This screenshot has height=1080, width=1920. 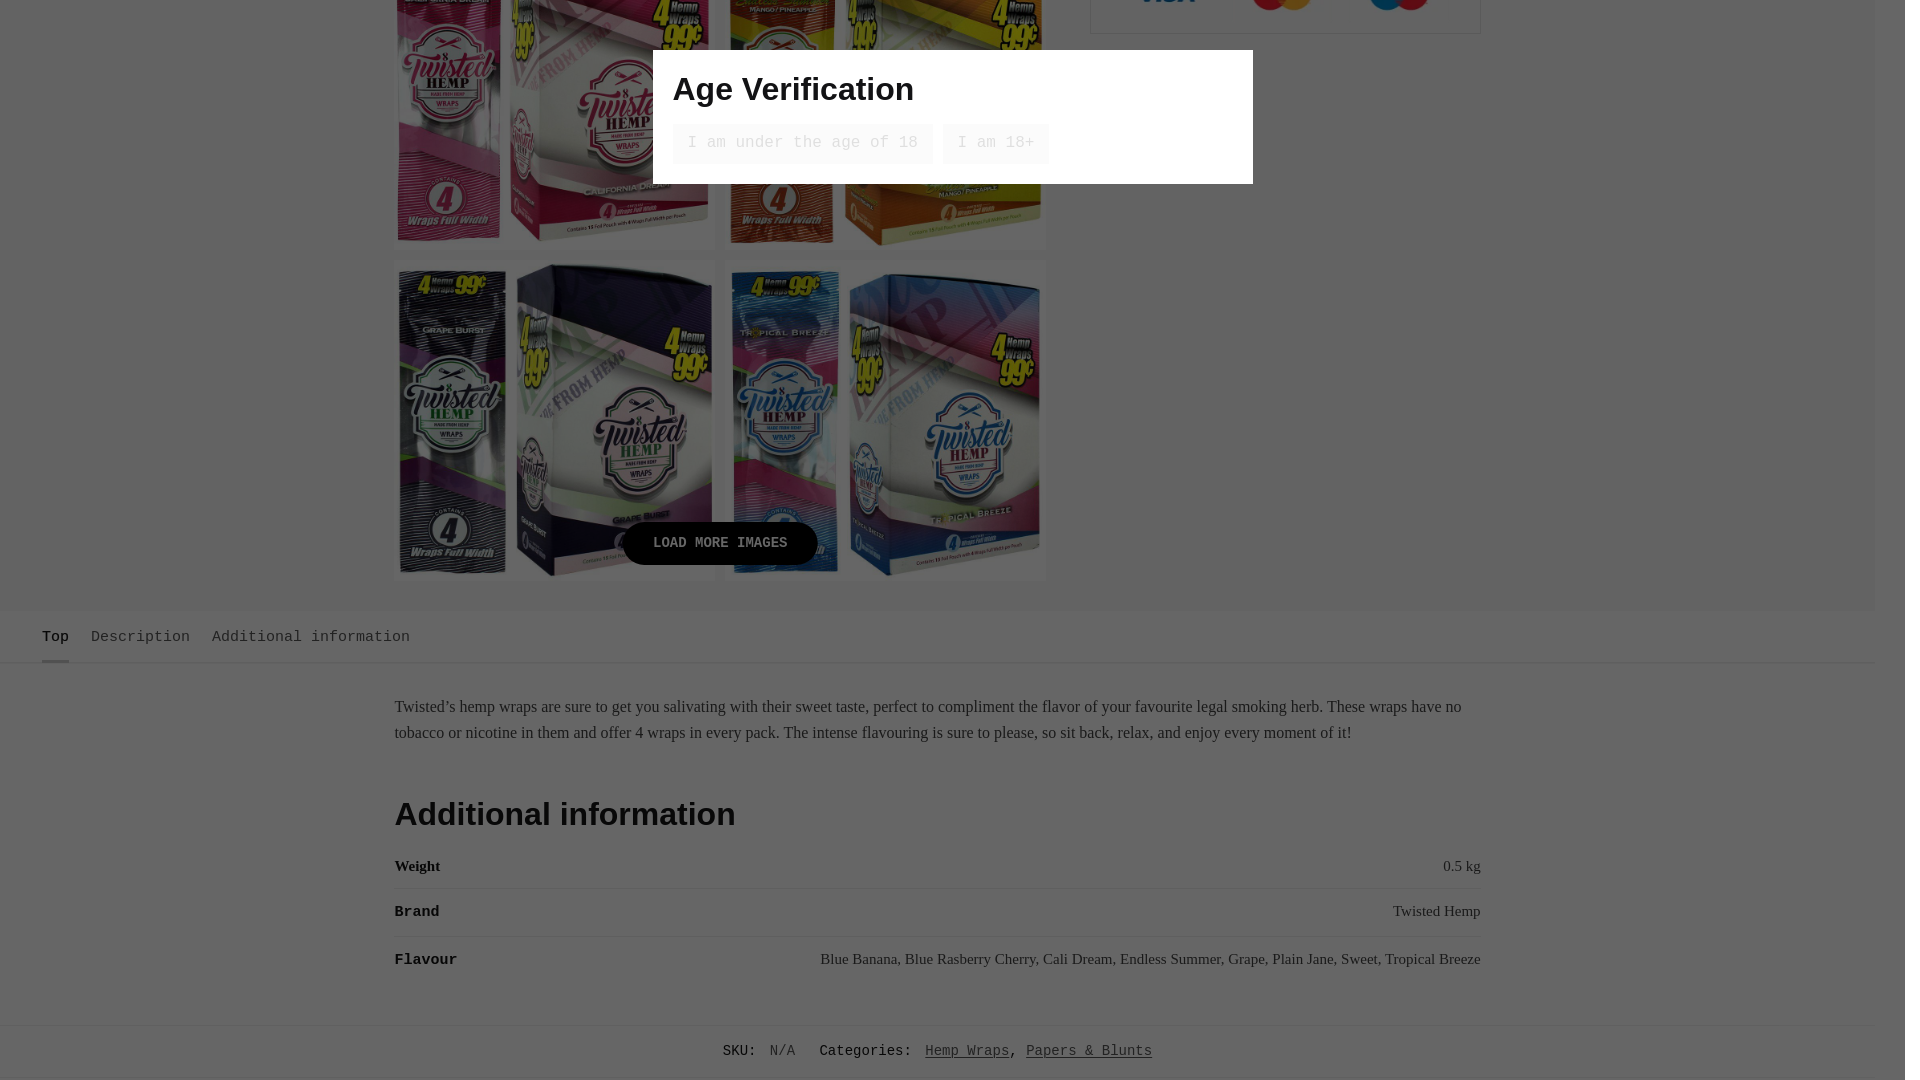 I want to click on click to zoom-in, so click(x=886, y=124).